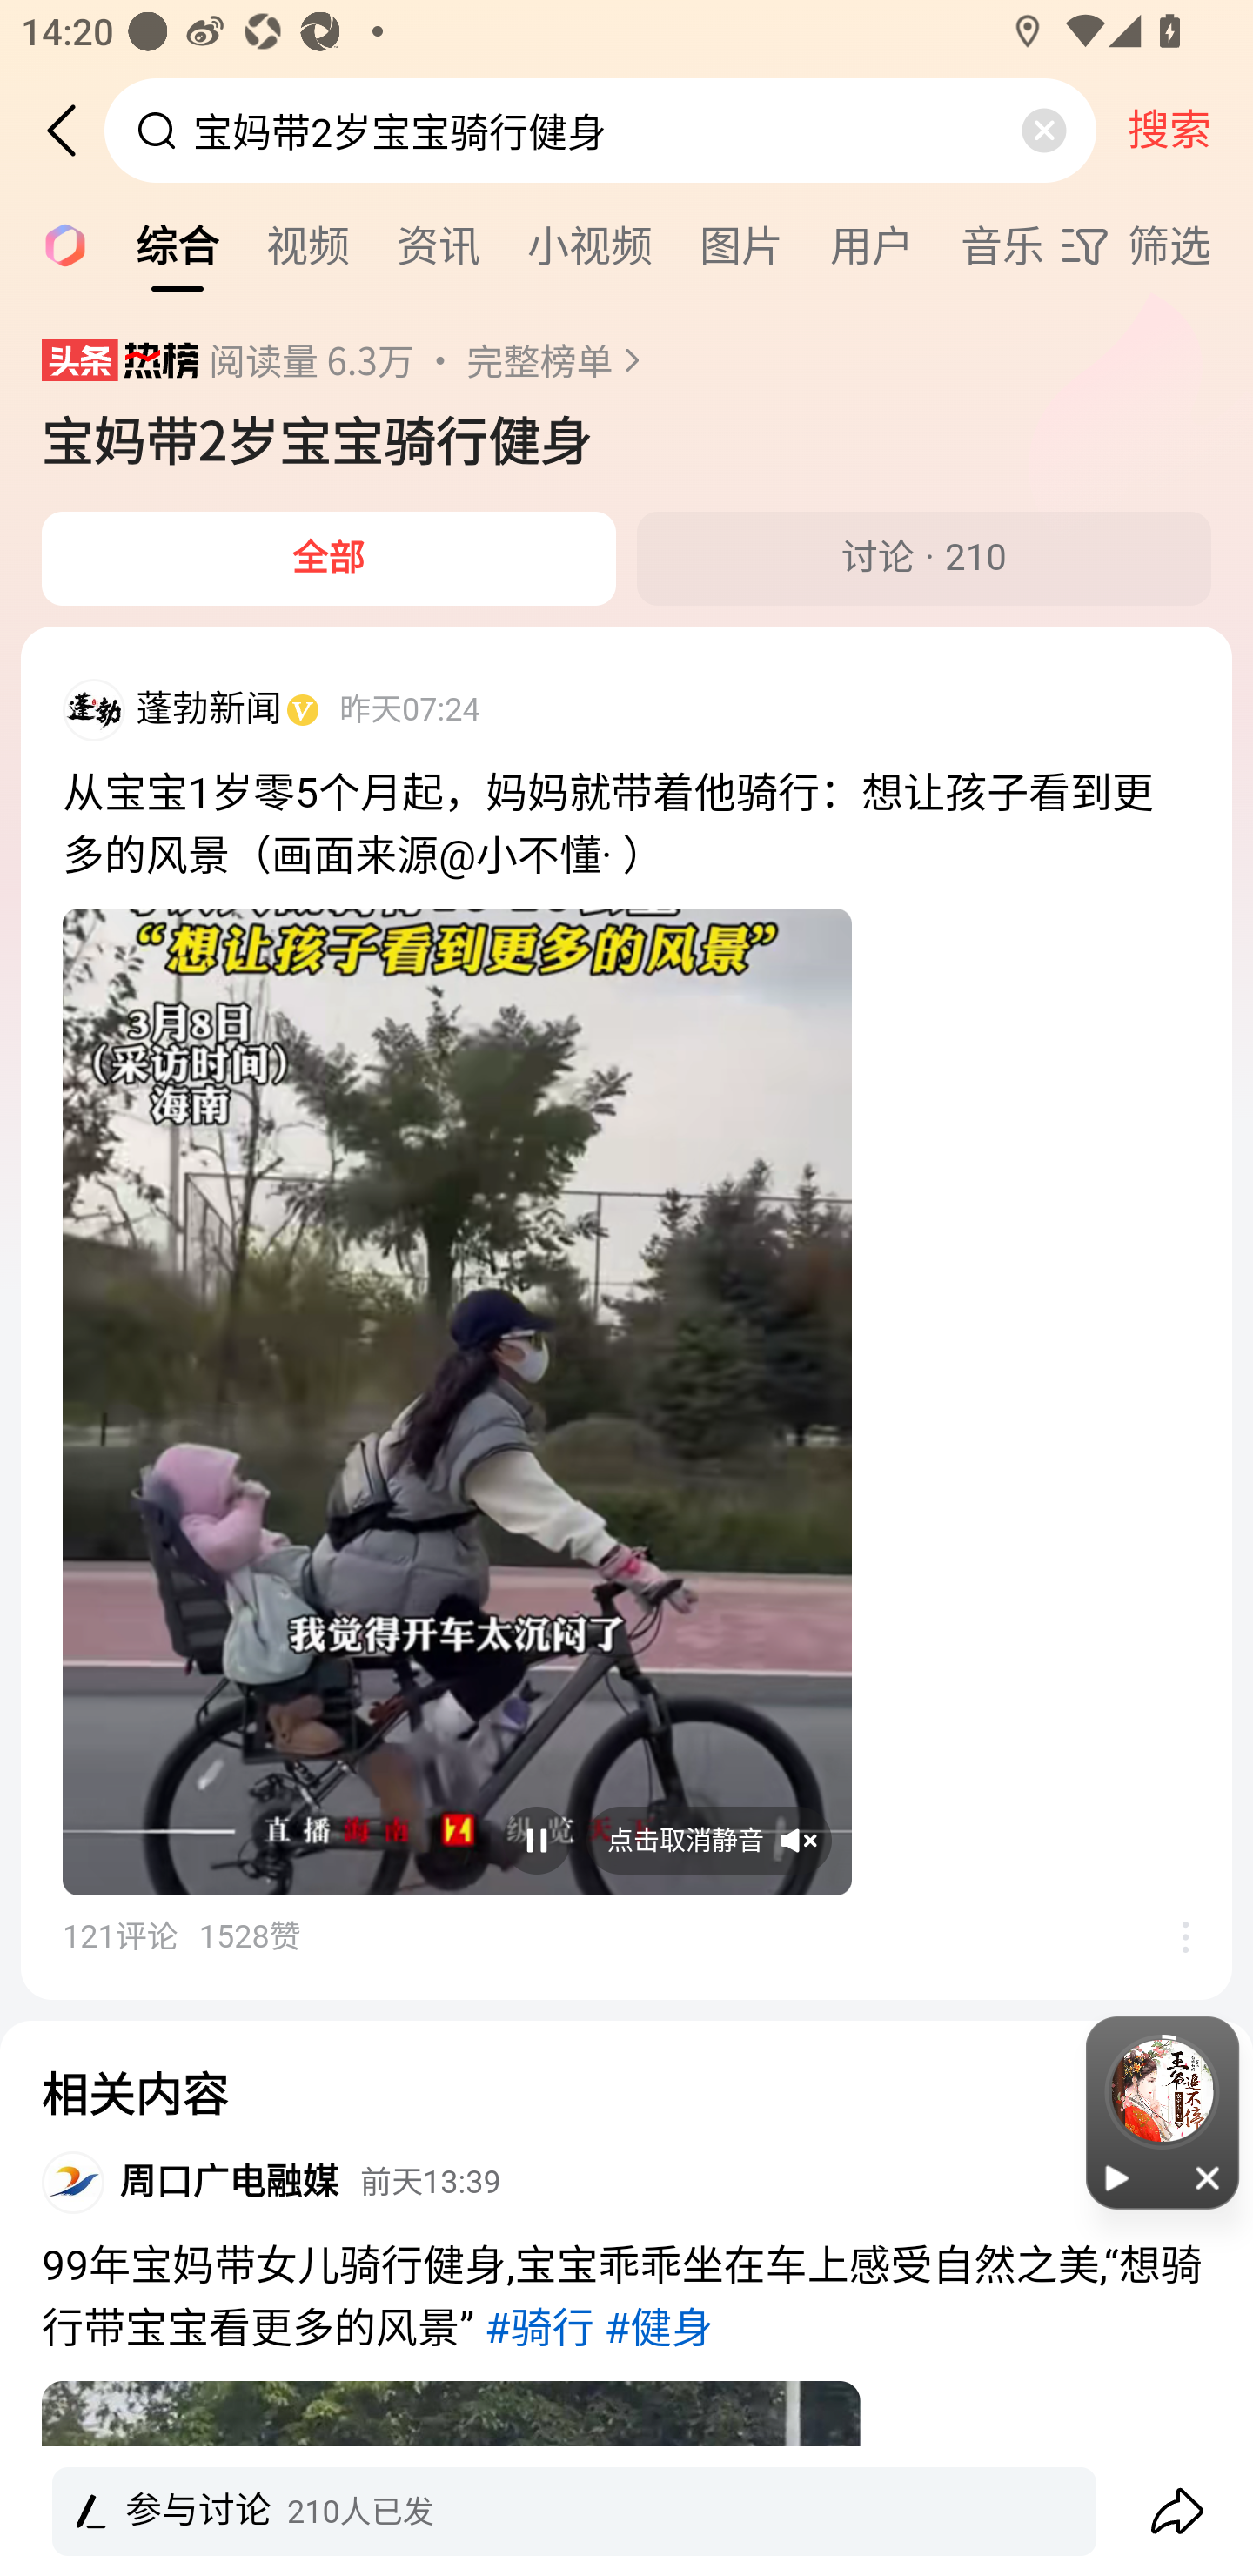  What do you see at coordinates (1002, 244) in the screenshot?
I see `音乐` at bounding box center [1002, 244].